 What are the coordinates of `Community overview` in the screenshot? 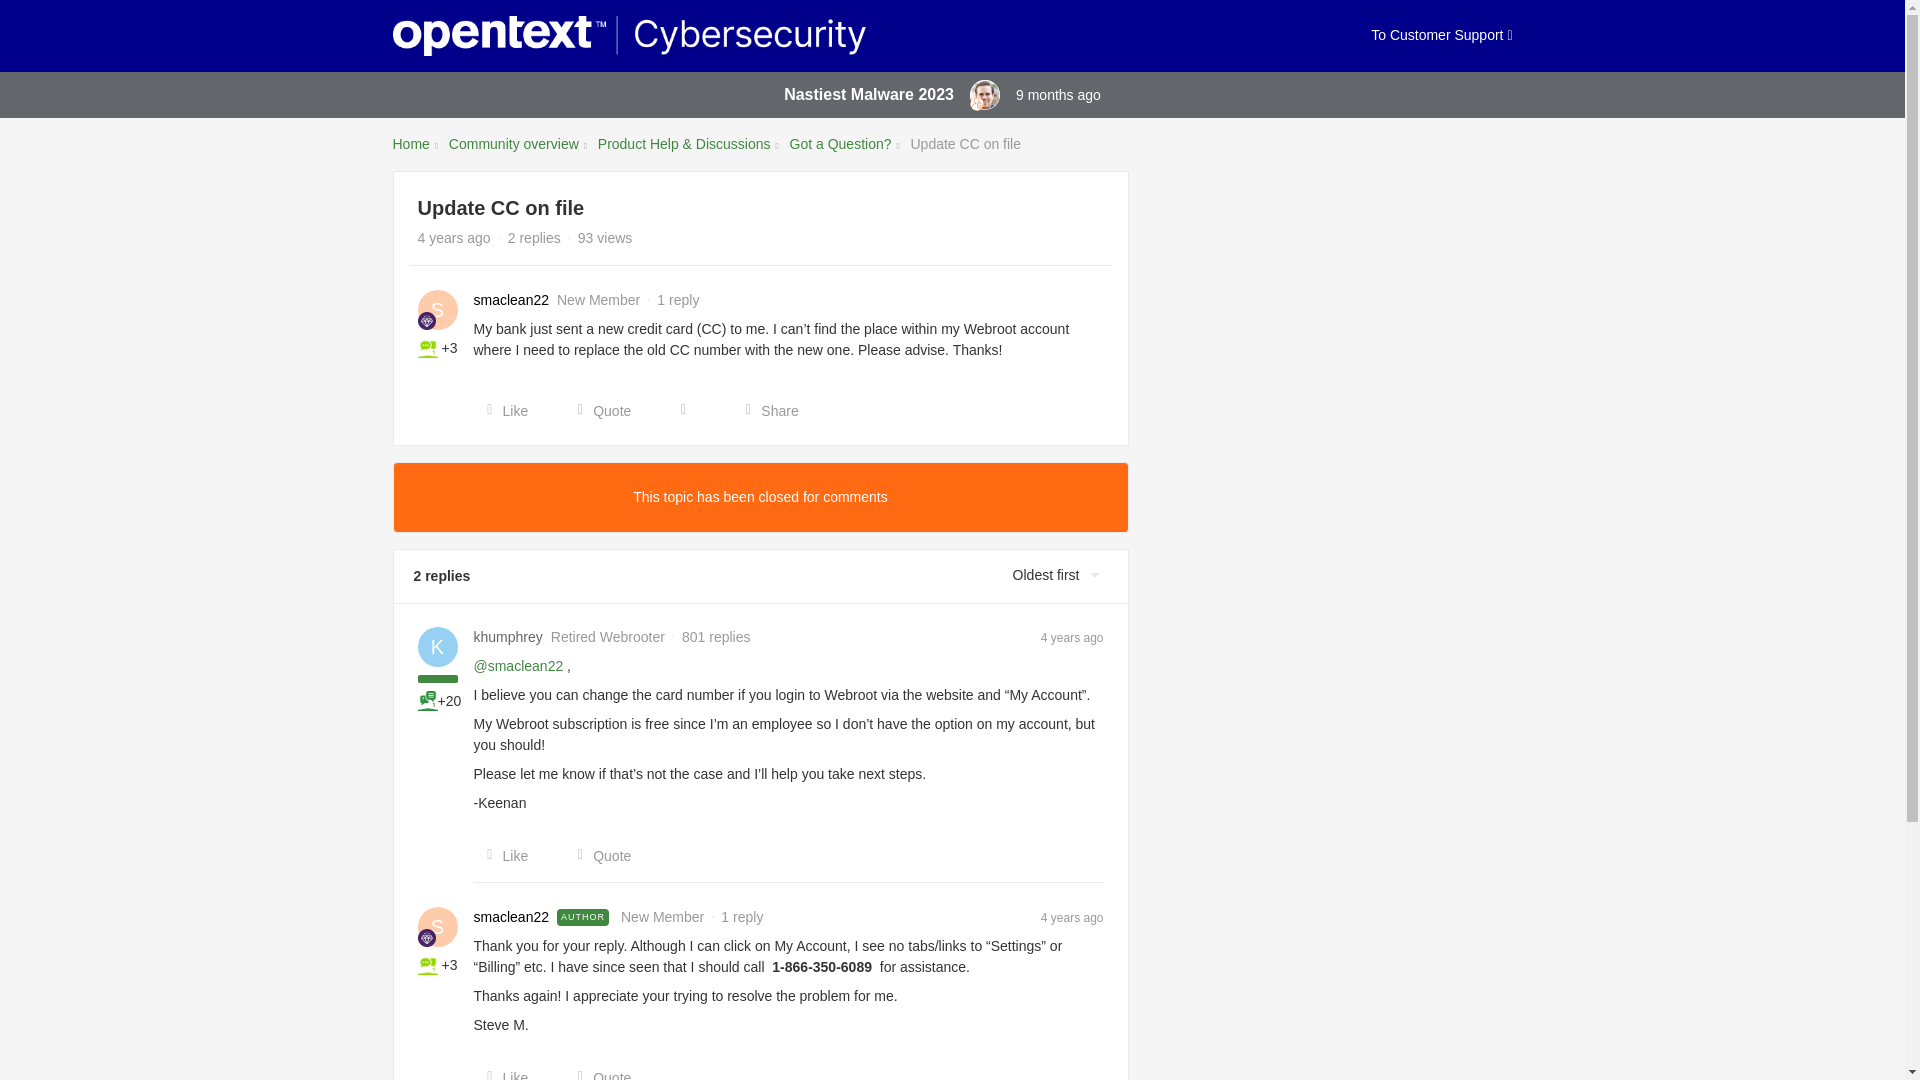 It's located at (514, 144).